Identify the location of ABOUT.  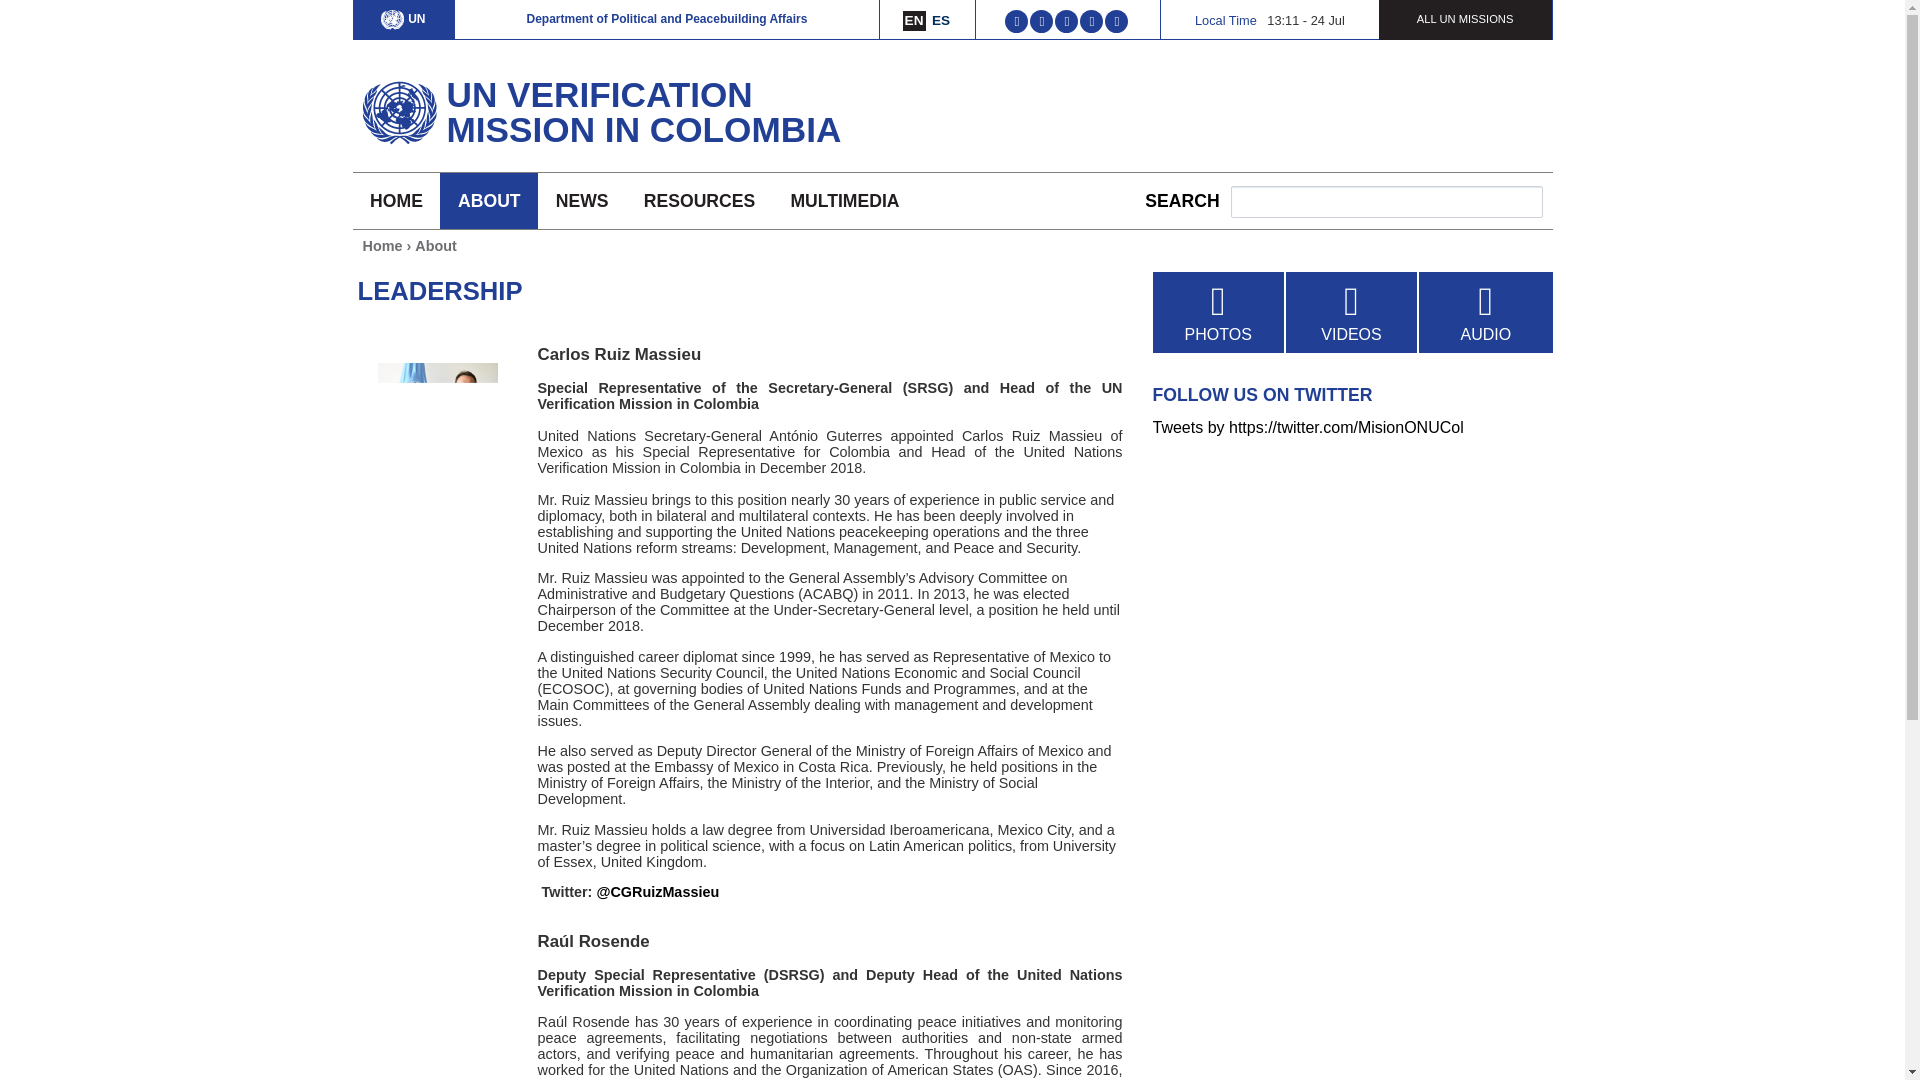
(488, 200).